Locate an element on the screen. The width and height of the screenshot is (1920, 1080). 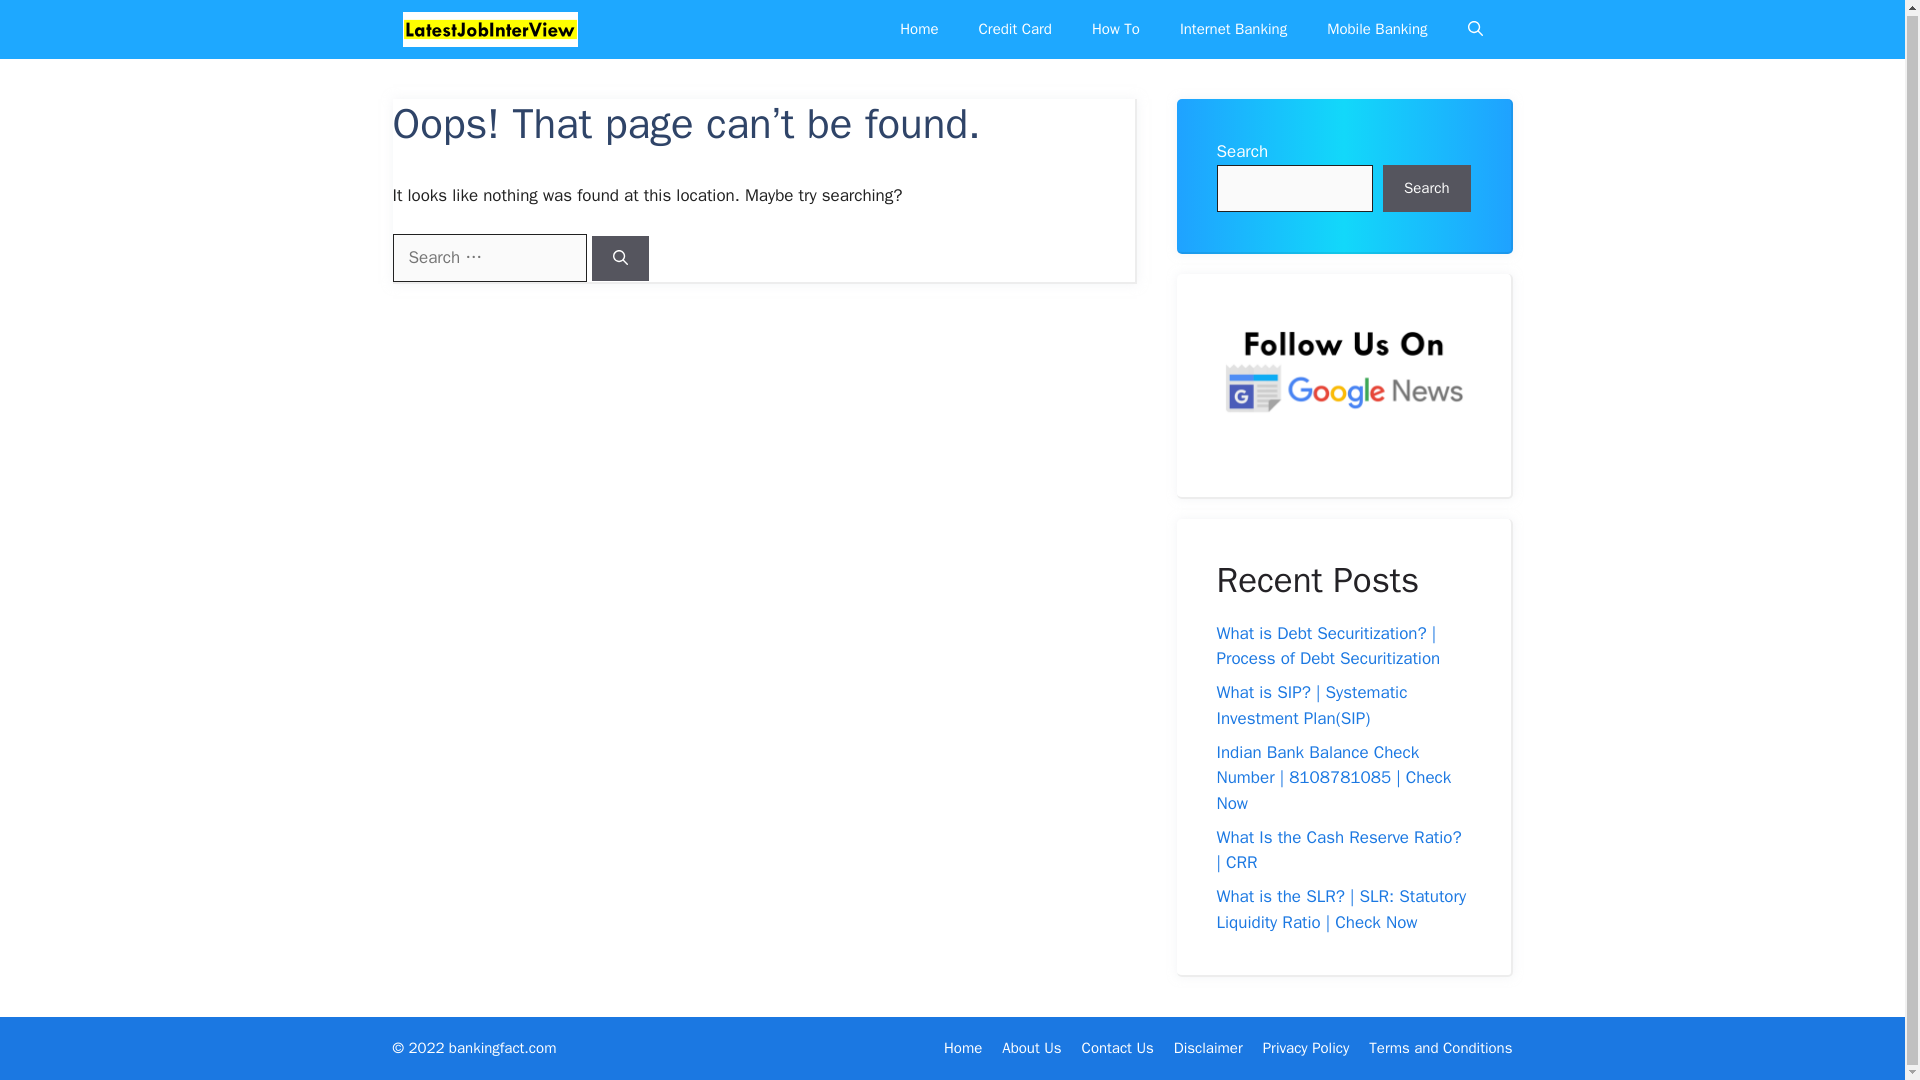
Disclaimer is located at coordinates (1208, 1048).